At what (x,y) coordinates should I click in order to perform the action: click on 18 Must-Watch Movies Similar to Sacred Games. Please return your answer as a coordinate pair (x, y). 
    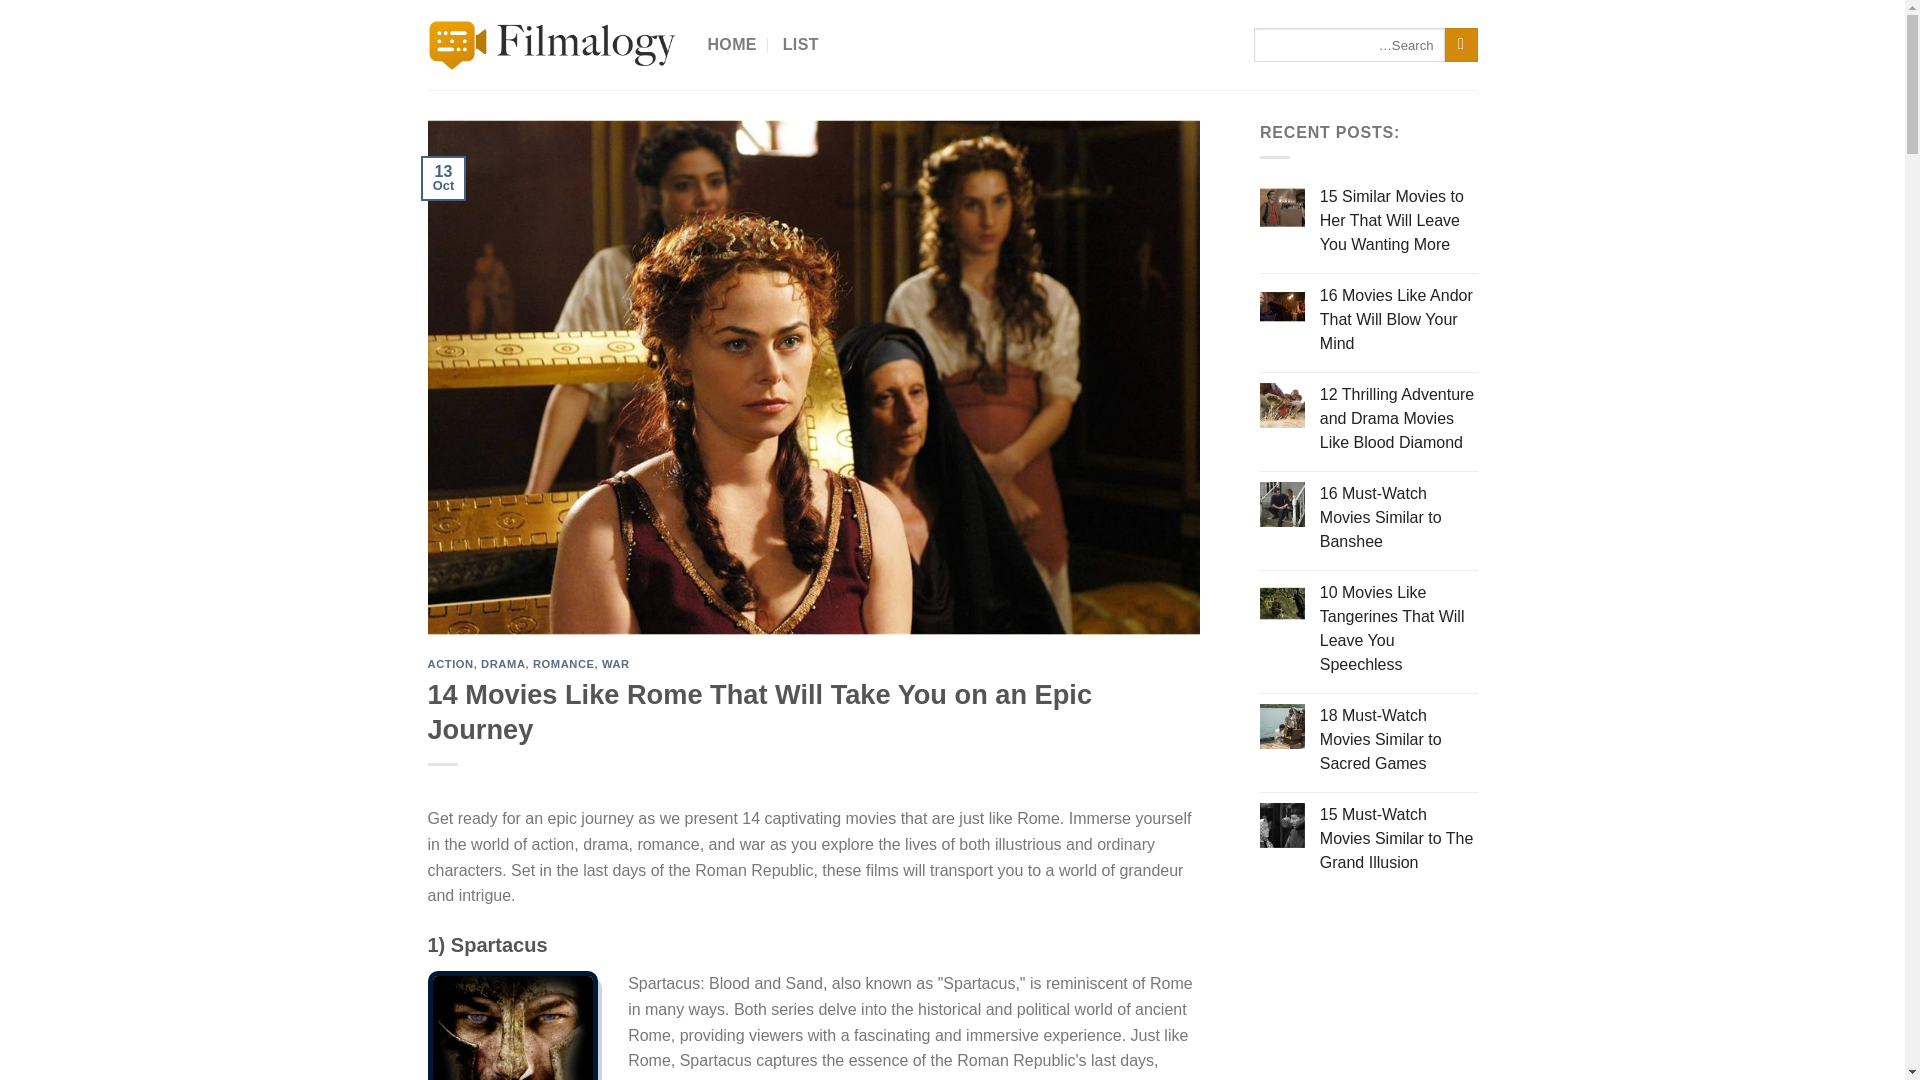
    Looking at the image, I should click on (1399, 740).